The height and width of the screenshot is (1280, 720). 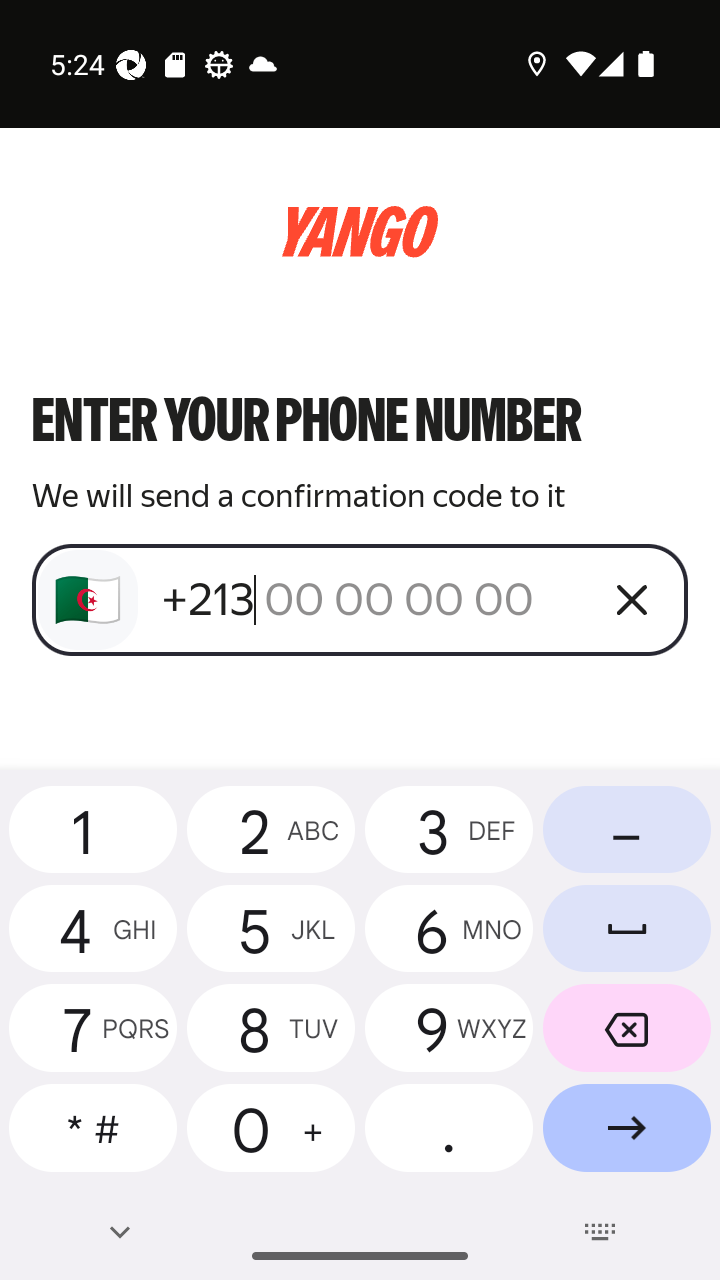 What do you see at coordinates (360, 232) in the screenshot?
I see `logo` at bounding box center [360, 232].